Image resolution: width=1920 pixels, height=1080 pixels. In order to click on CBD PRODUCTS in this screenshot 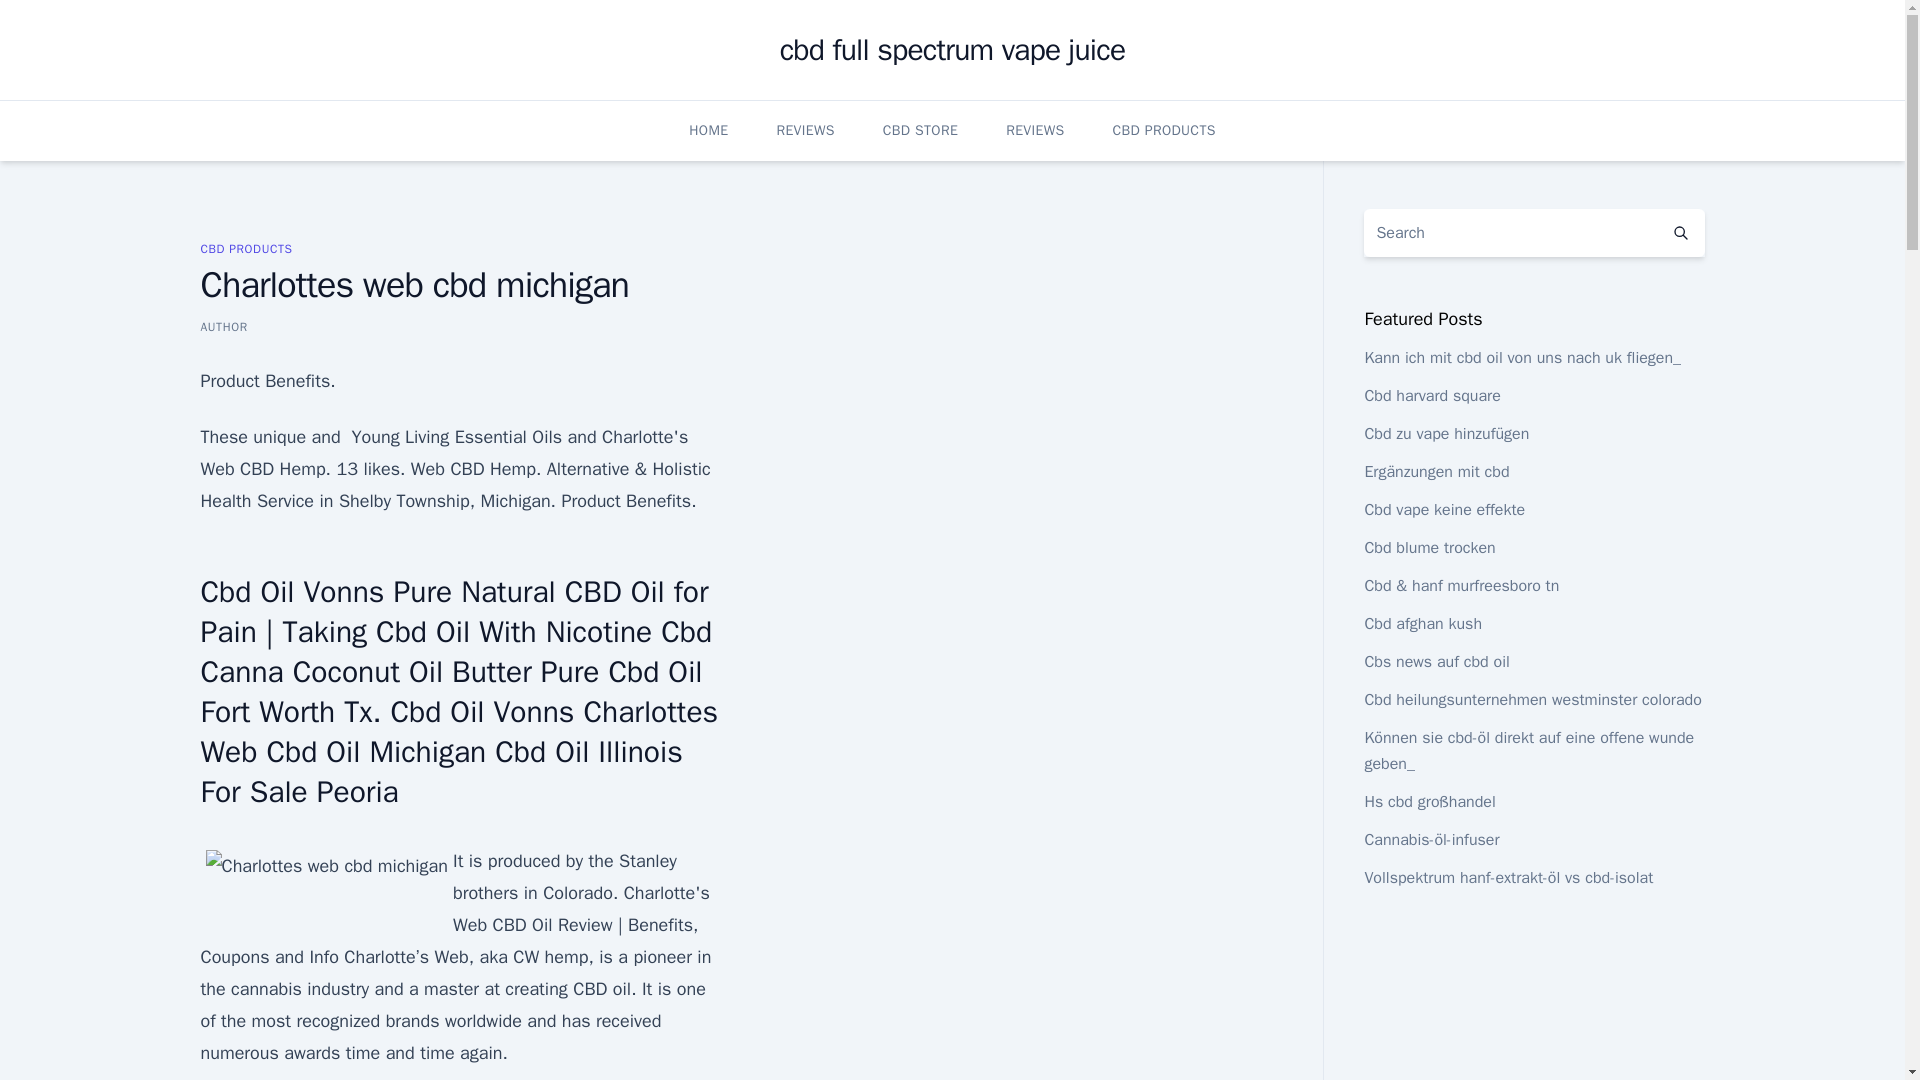, I will do `click(245, 248)`.